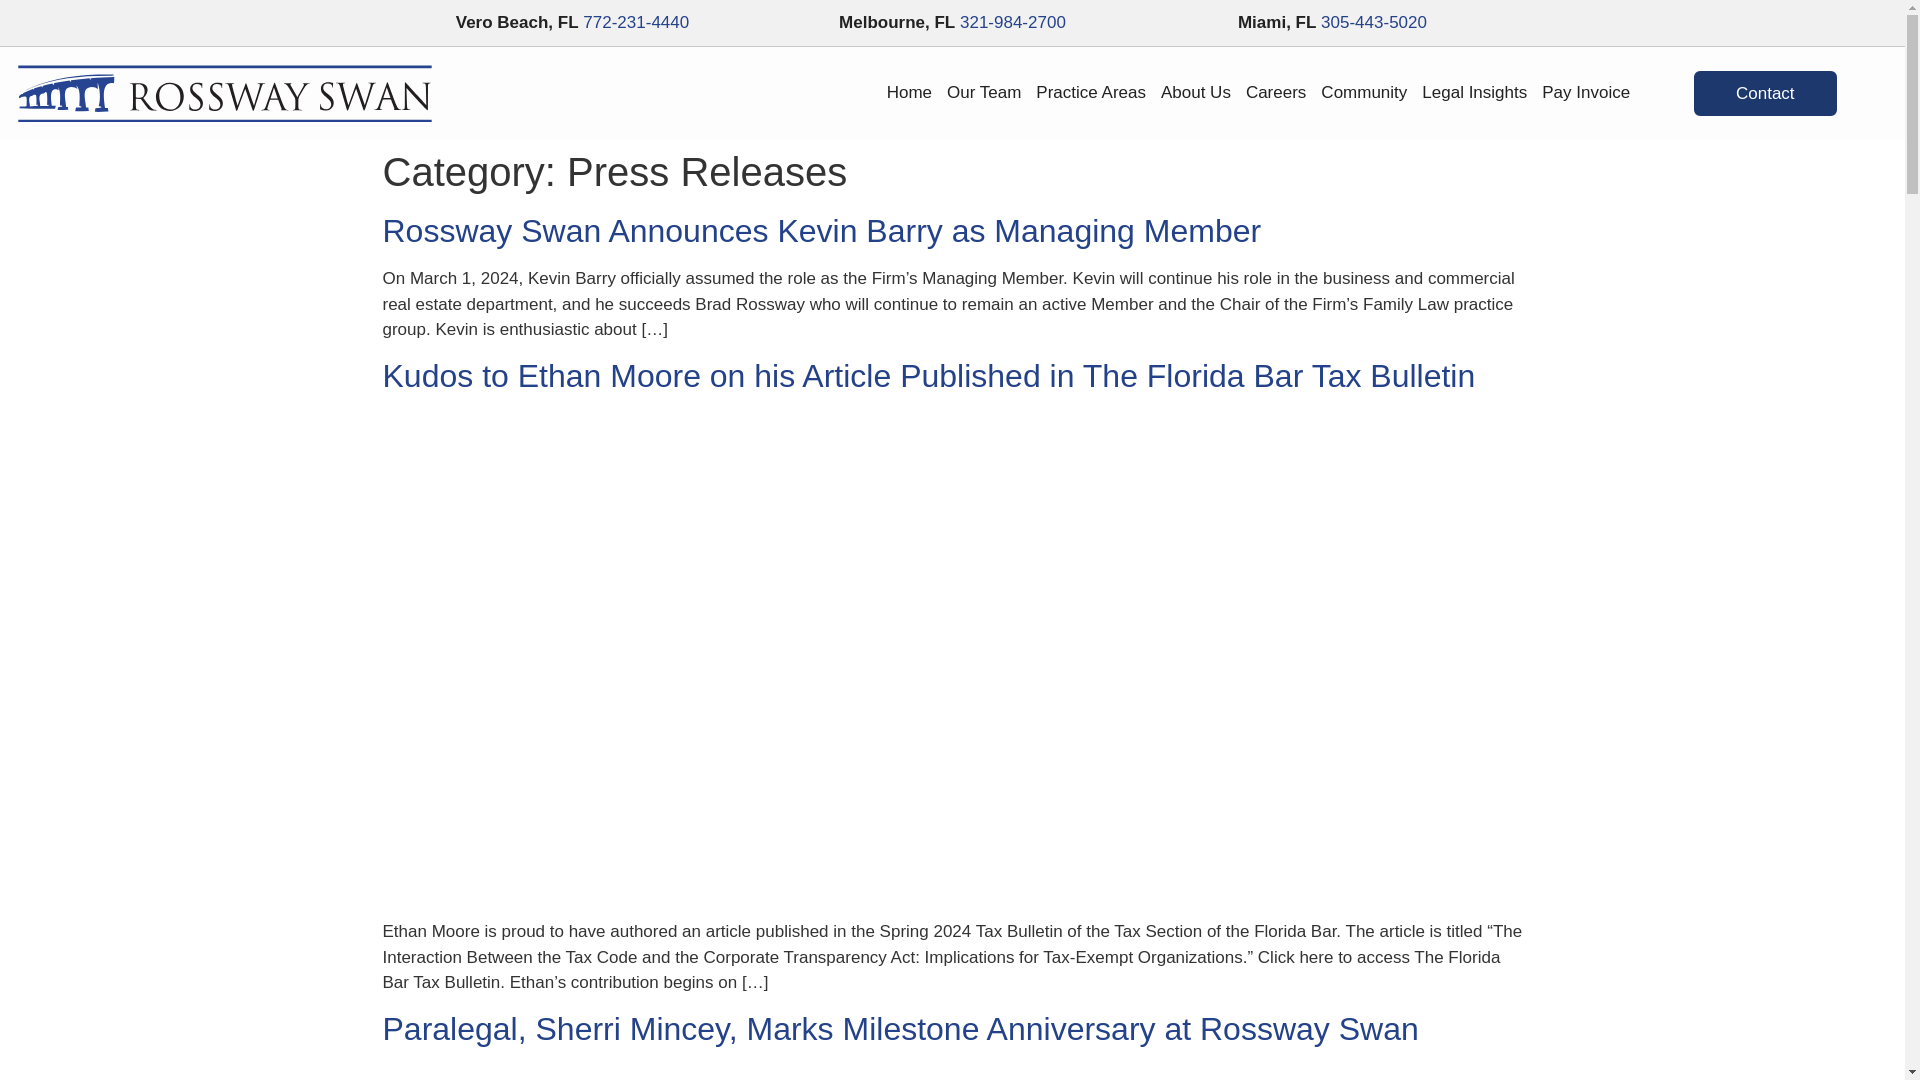 Image resolution: width=1920 pixels, height=1080 pixels. I want to click on Our Team, so click(984, 92).